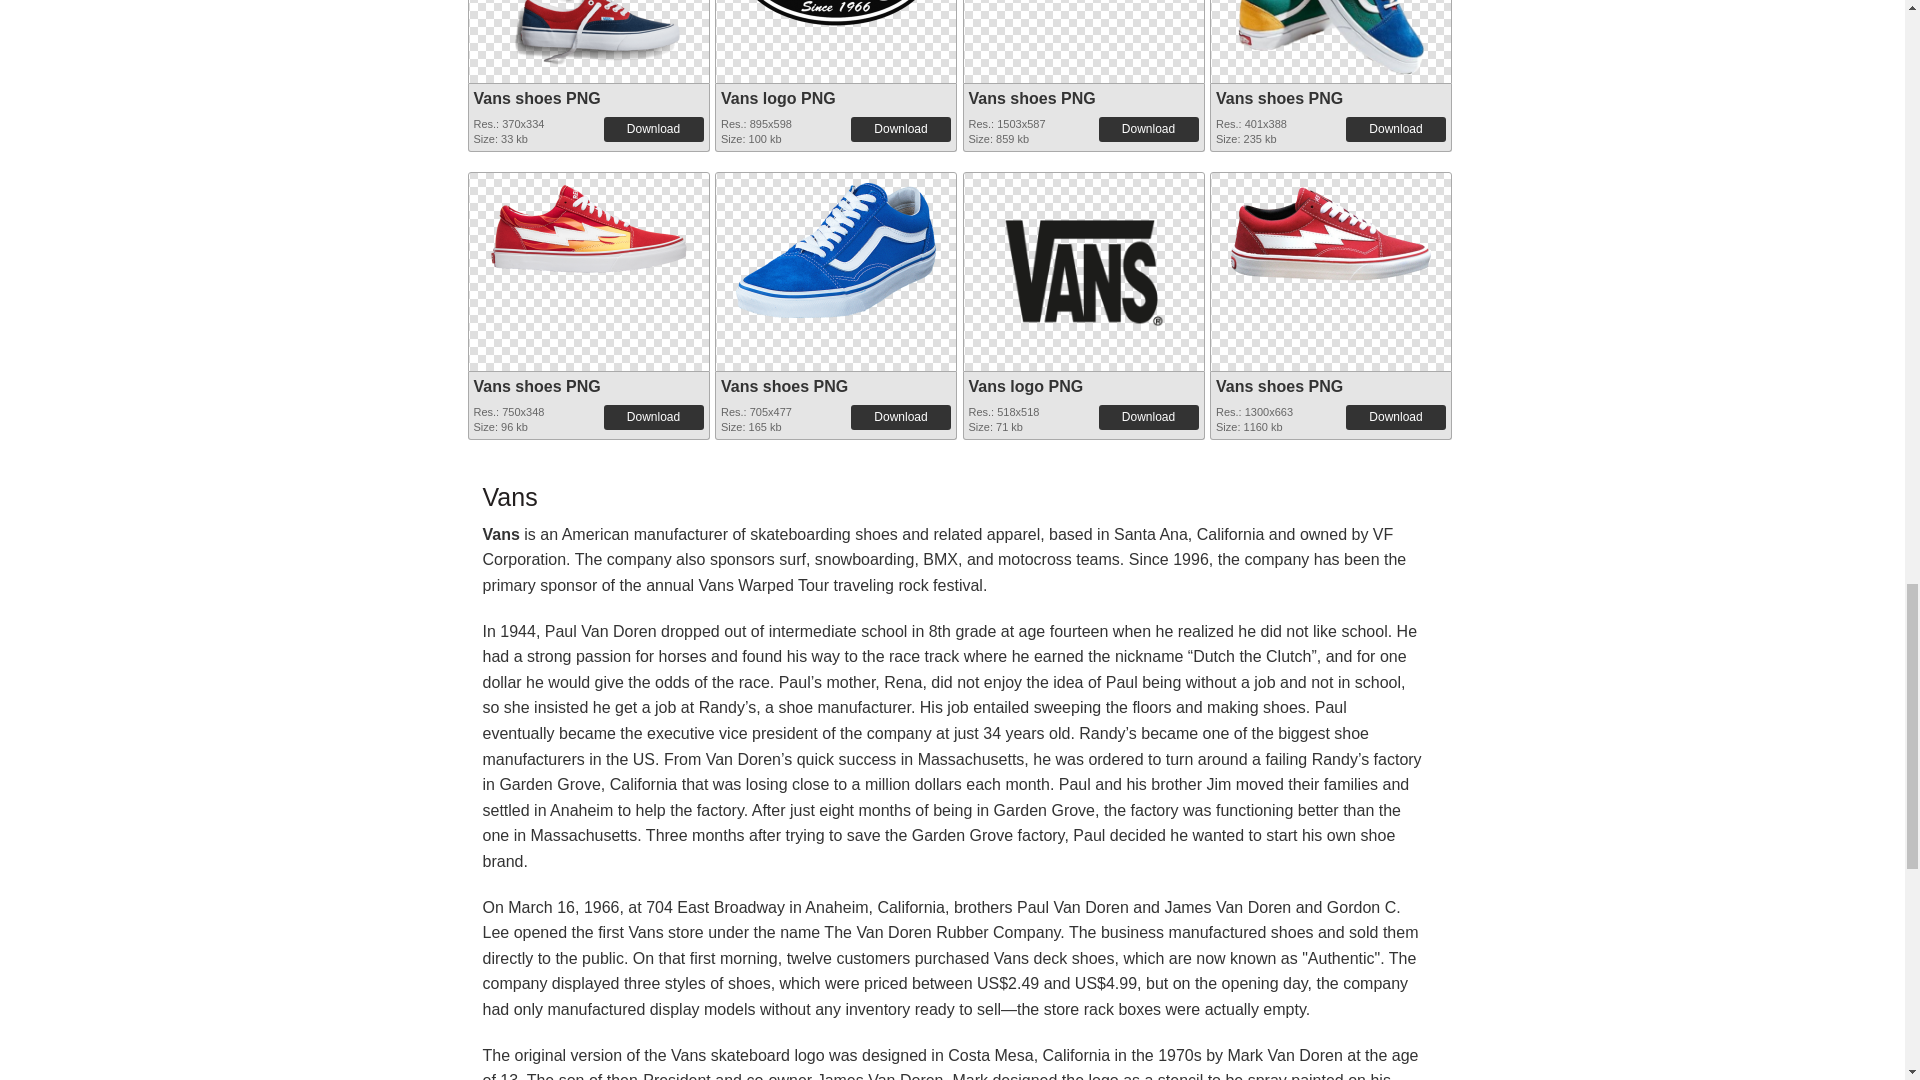  I want to click on Vans logo PNG, so click(778, 98).